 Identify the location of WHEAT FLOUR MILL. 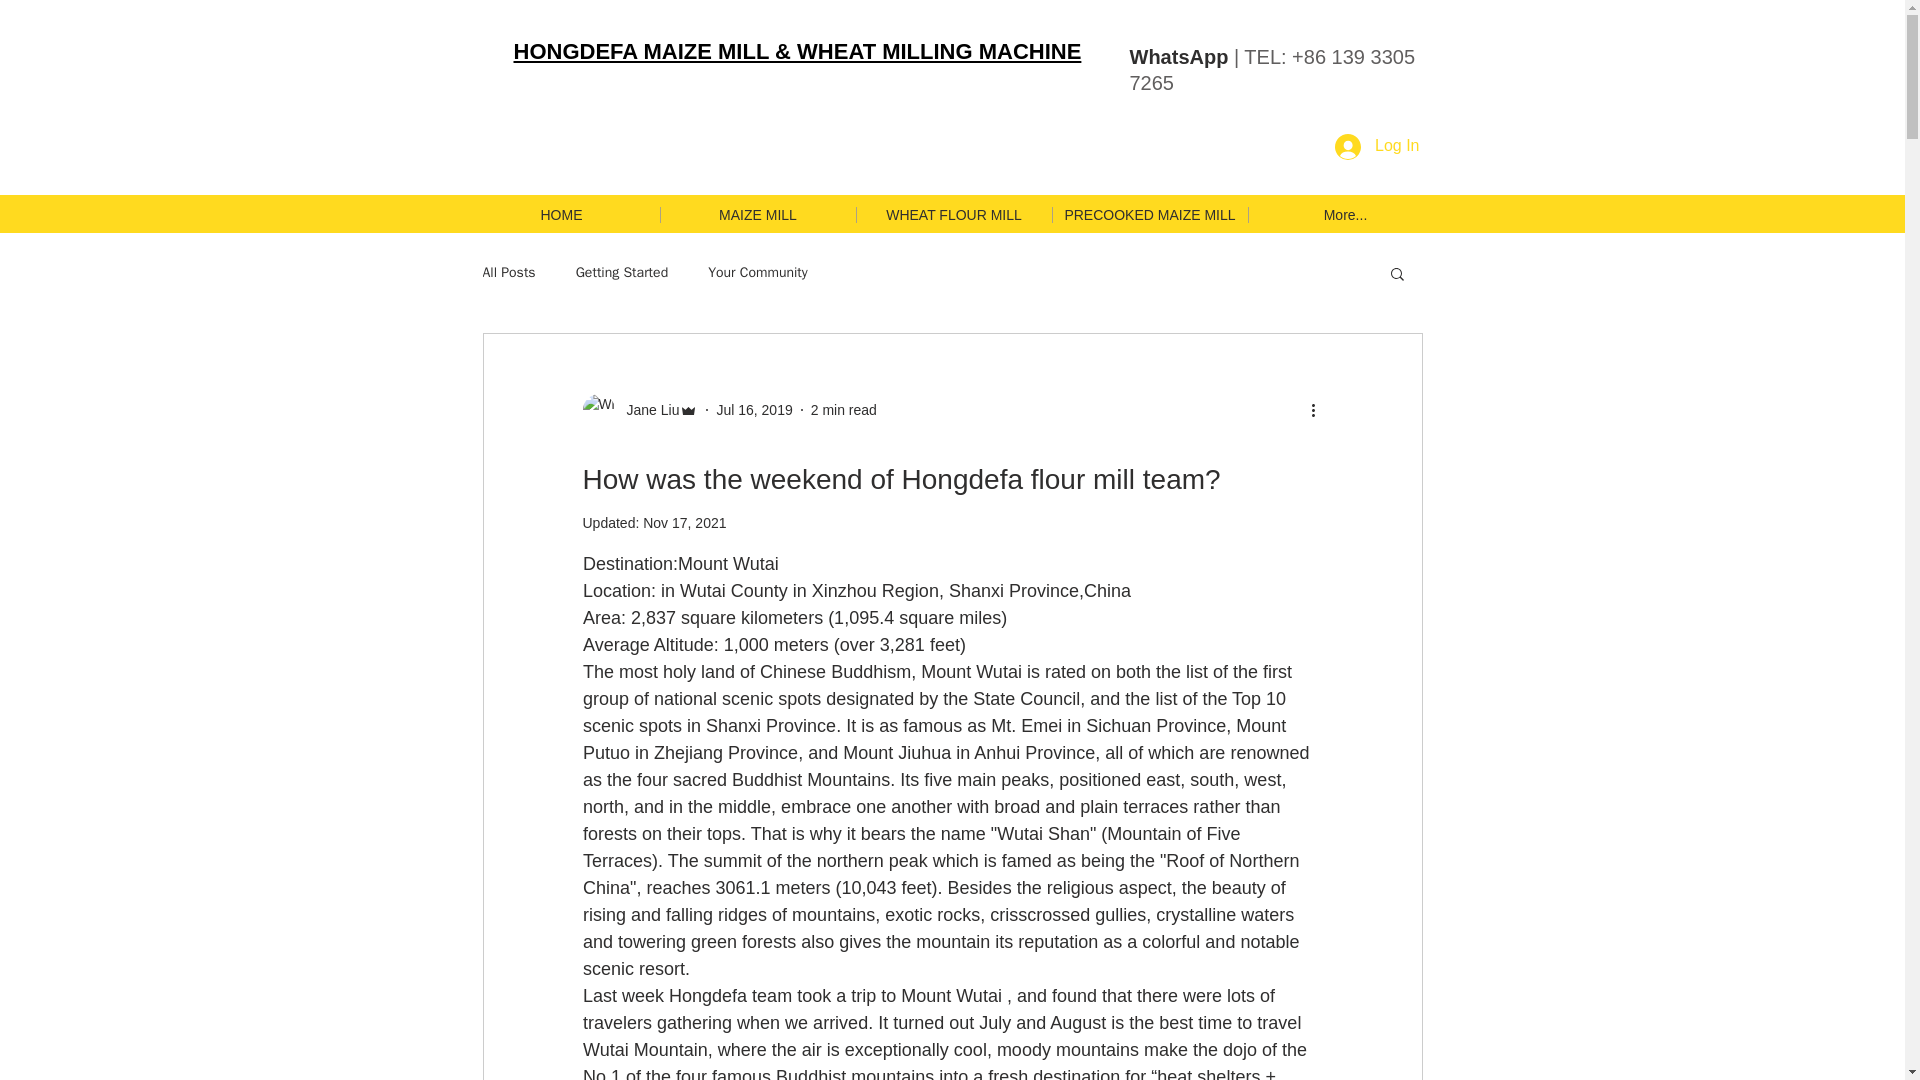
(954, 214).